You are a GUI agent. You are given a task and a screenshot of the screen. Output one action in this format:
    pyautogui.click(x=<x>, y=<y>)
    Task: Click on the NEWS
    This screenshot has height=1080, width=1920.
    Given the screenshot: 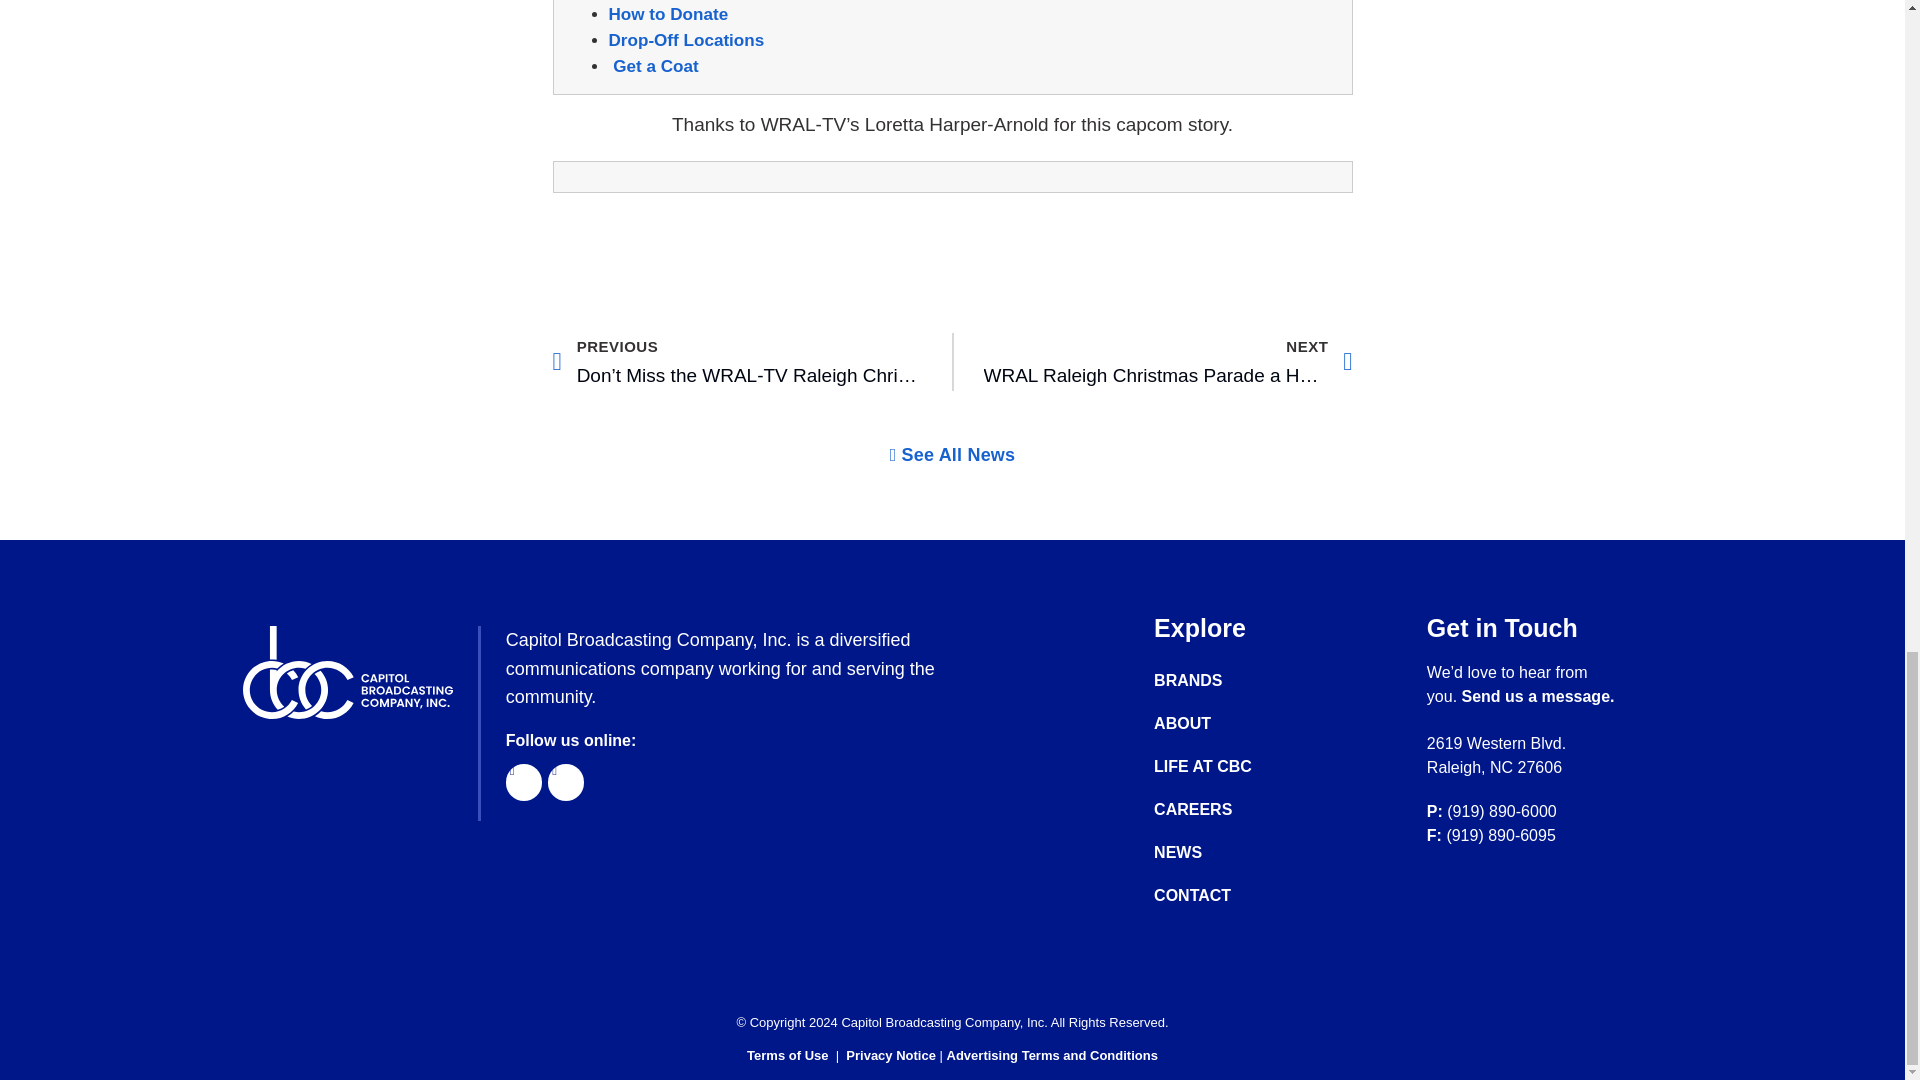 What is the action you would take?
    pyautogui.click(x=1222, y=766)
    